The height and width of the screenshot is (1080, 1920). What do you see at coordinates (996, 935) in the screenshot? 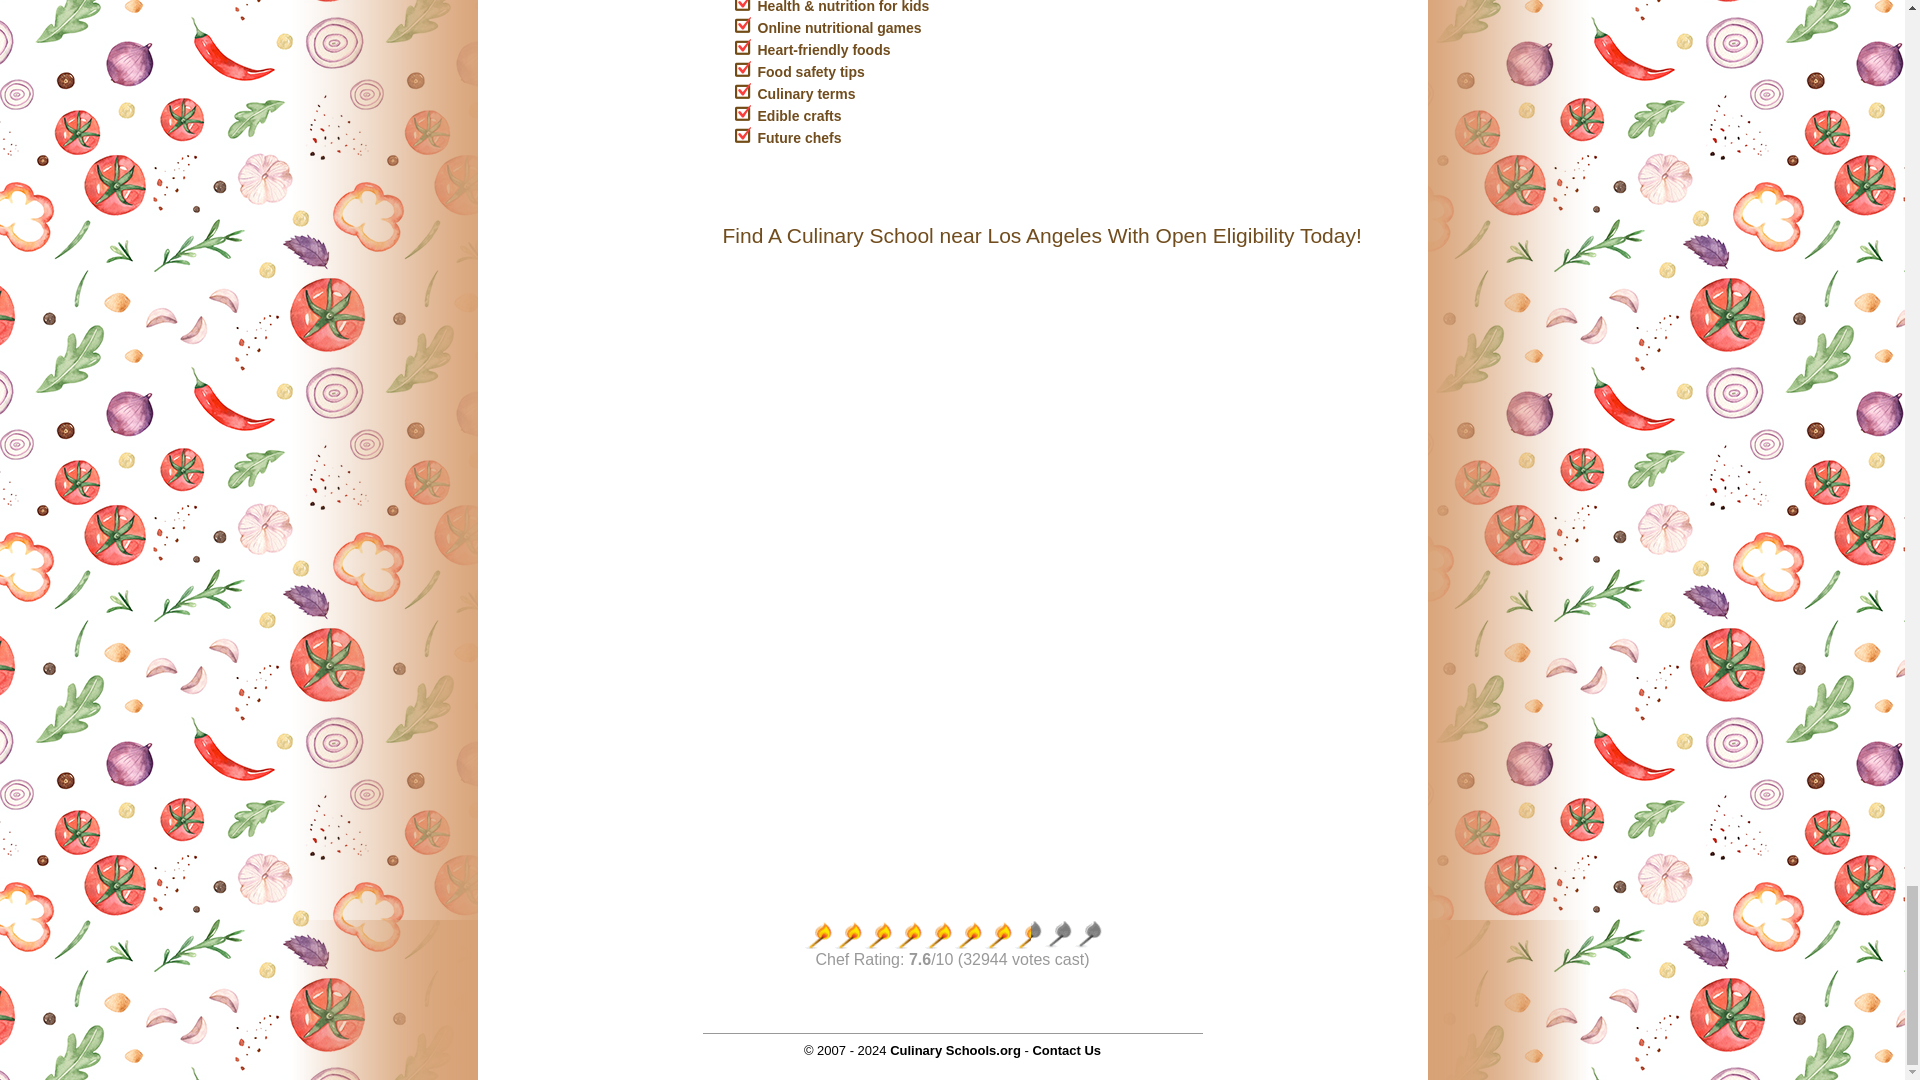
I see `7 out of 10` at bounding box center [996, 935].